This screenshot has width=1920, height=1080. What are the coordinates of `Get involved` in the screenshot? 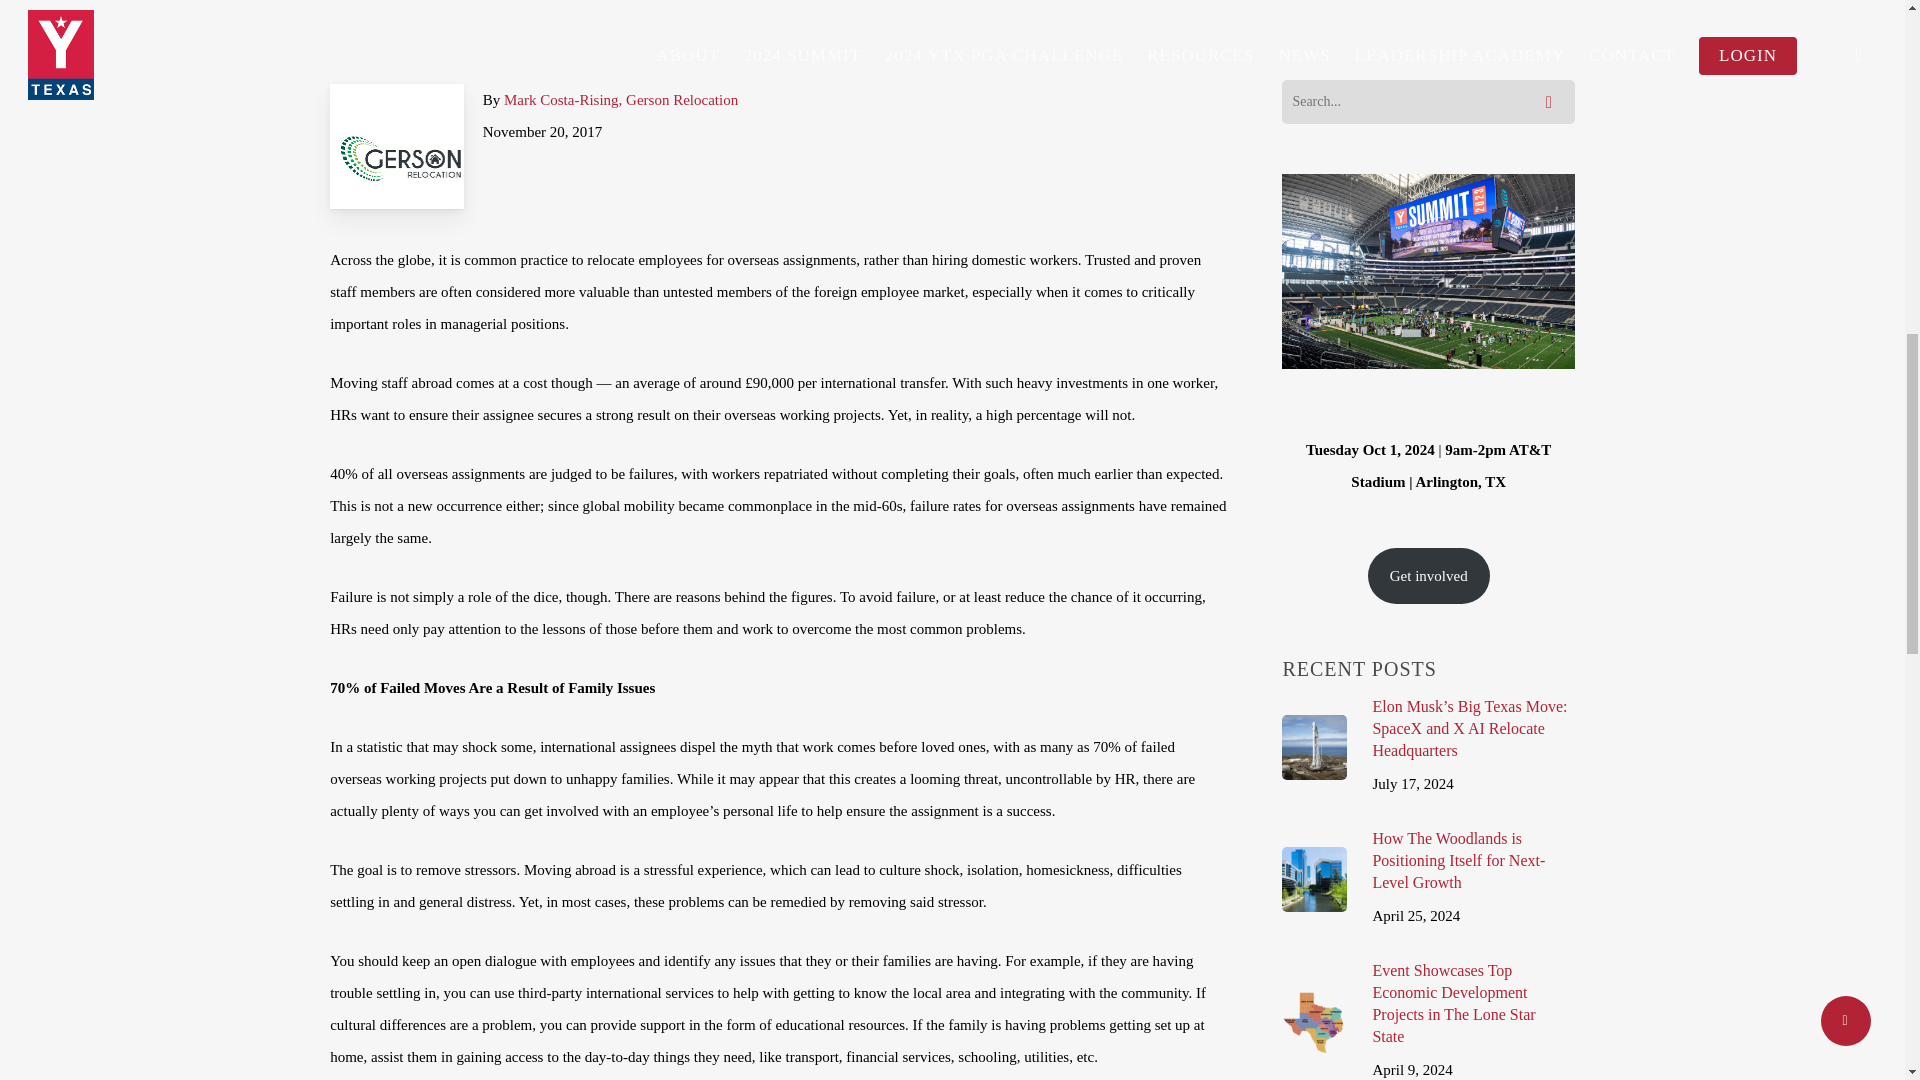 It's located at (1428, 575).